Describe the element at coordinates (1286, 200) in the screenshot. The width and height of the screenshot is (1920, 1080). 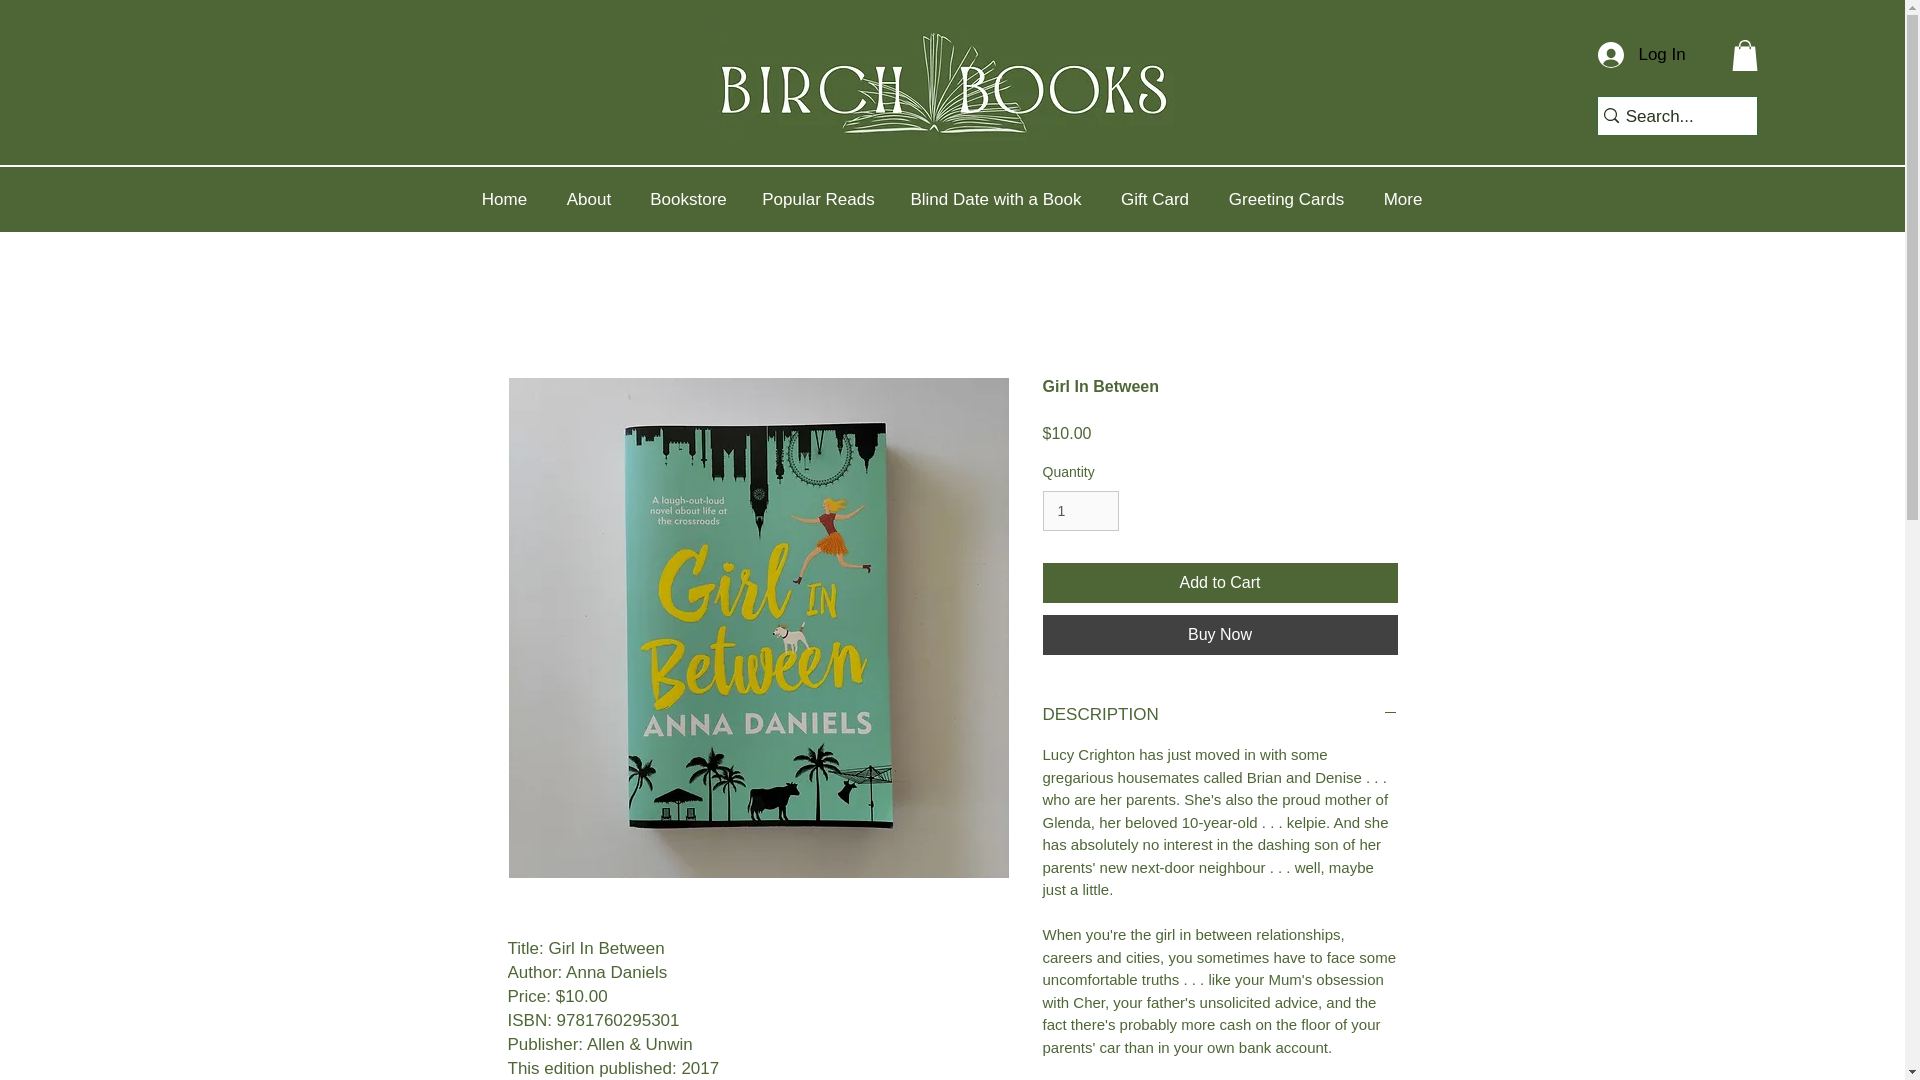
I see `Greeting Cards` at that location.